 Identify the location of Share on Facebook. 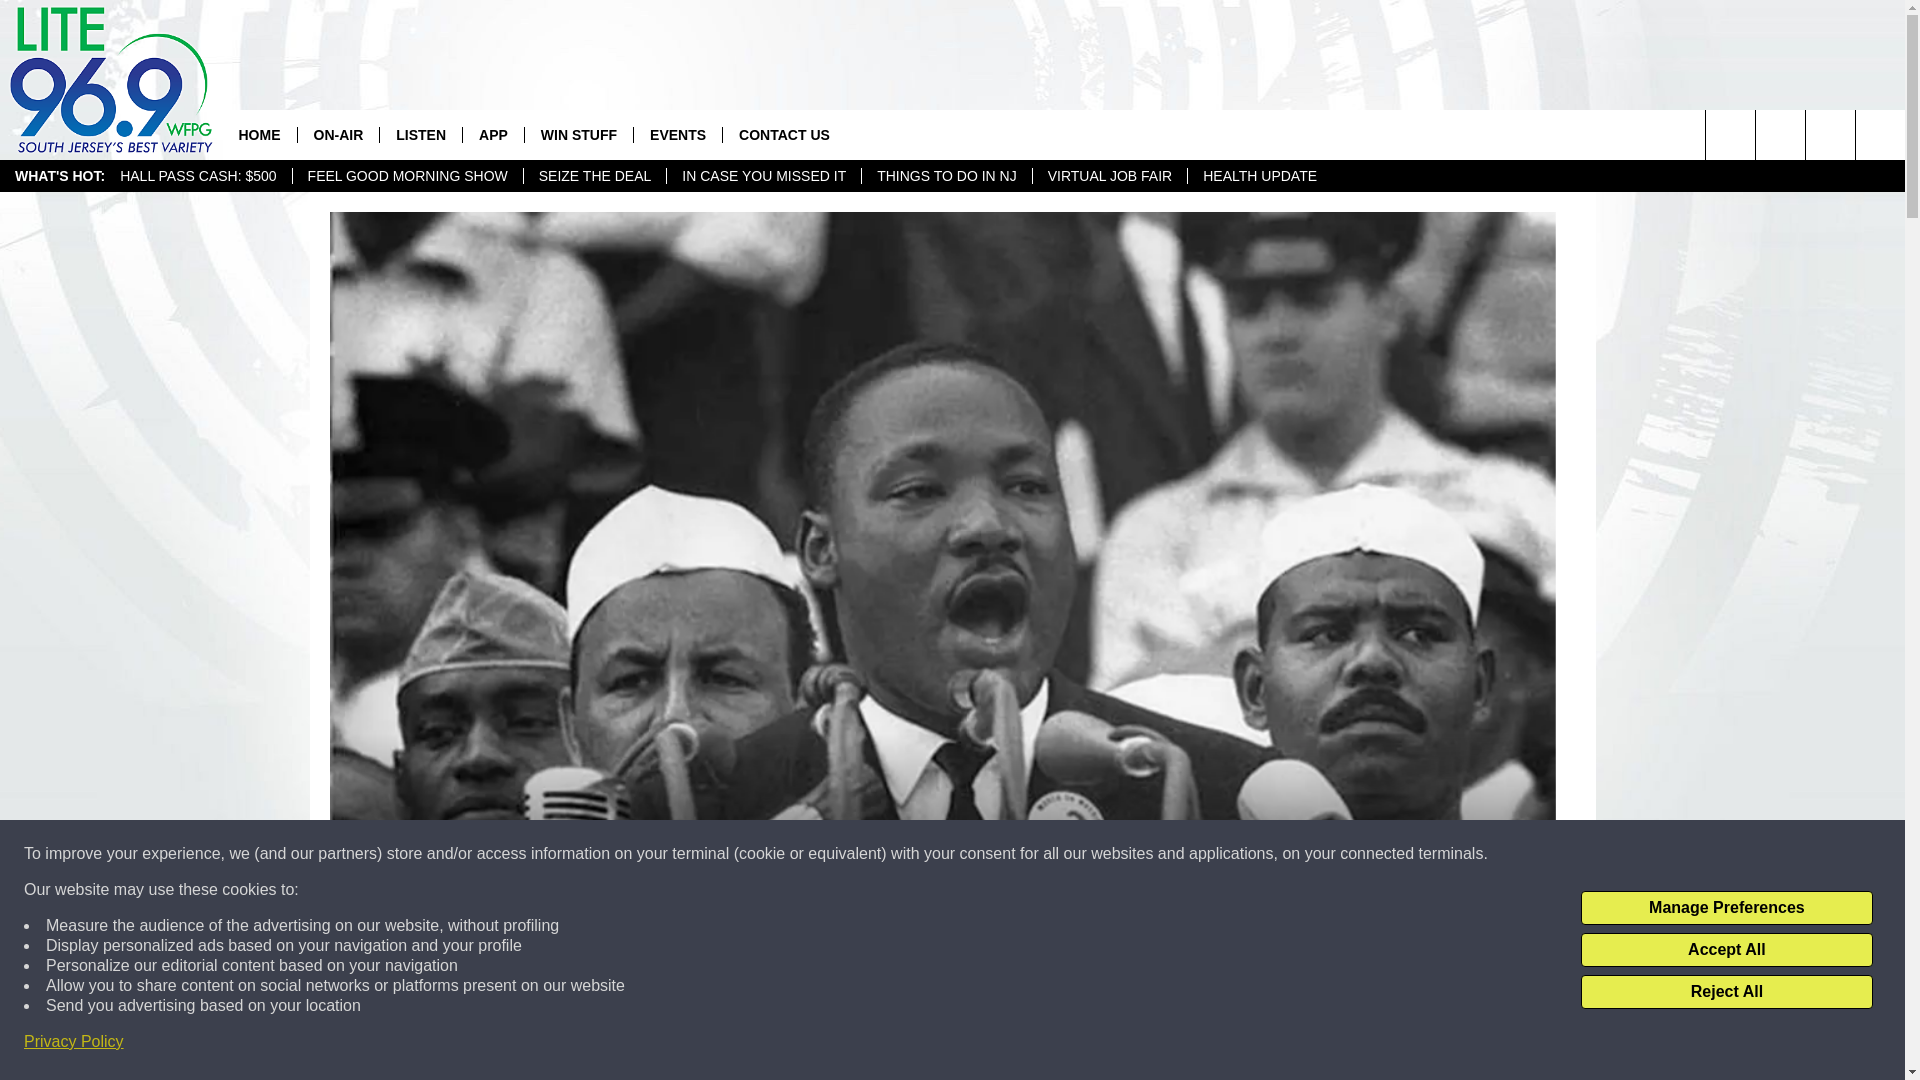
(683, 1044).